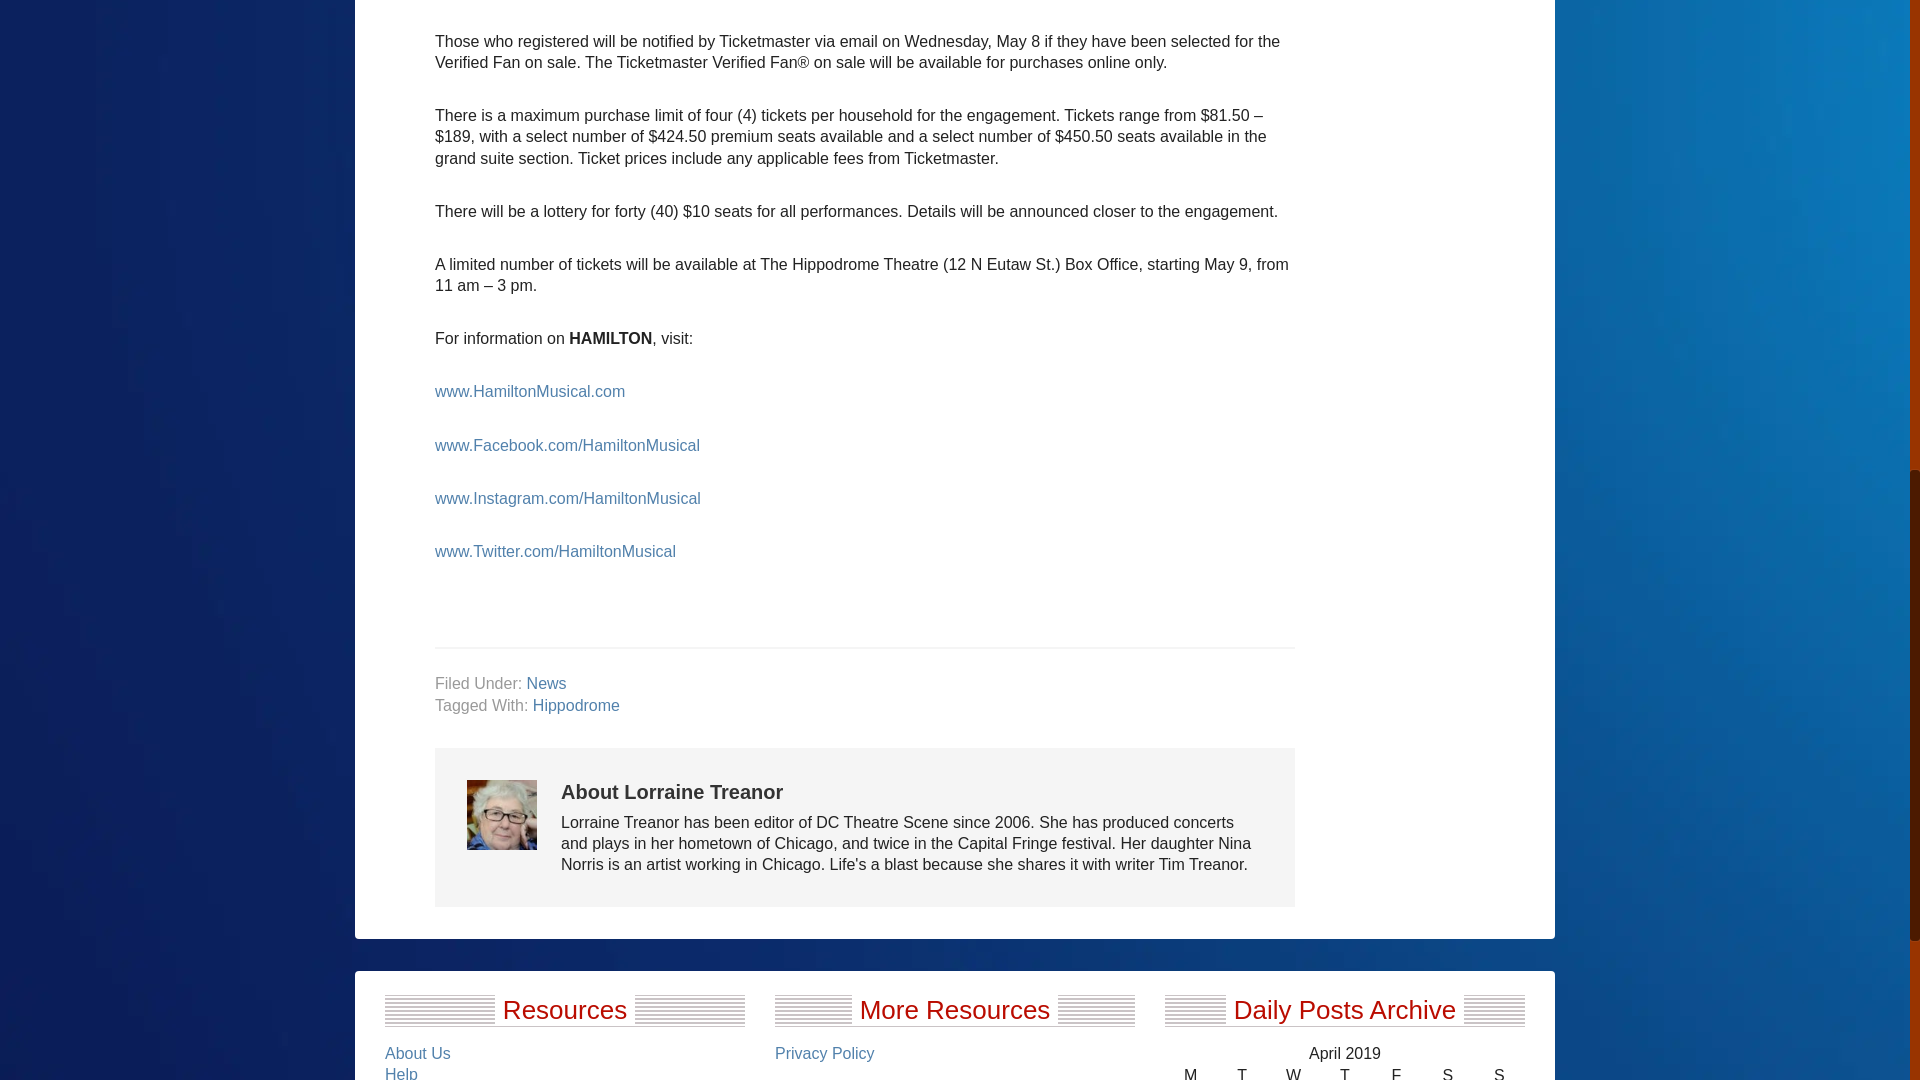 This screenshot has height=1080, width=1920. I want to click on News, so click(546, 684).